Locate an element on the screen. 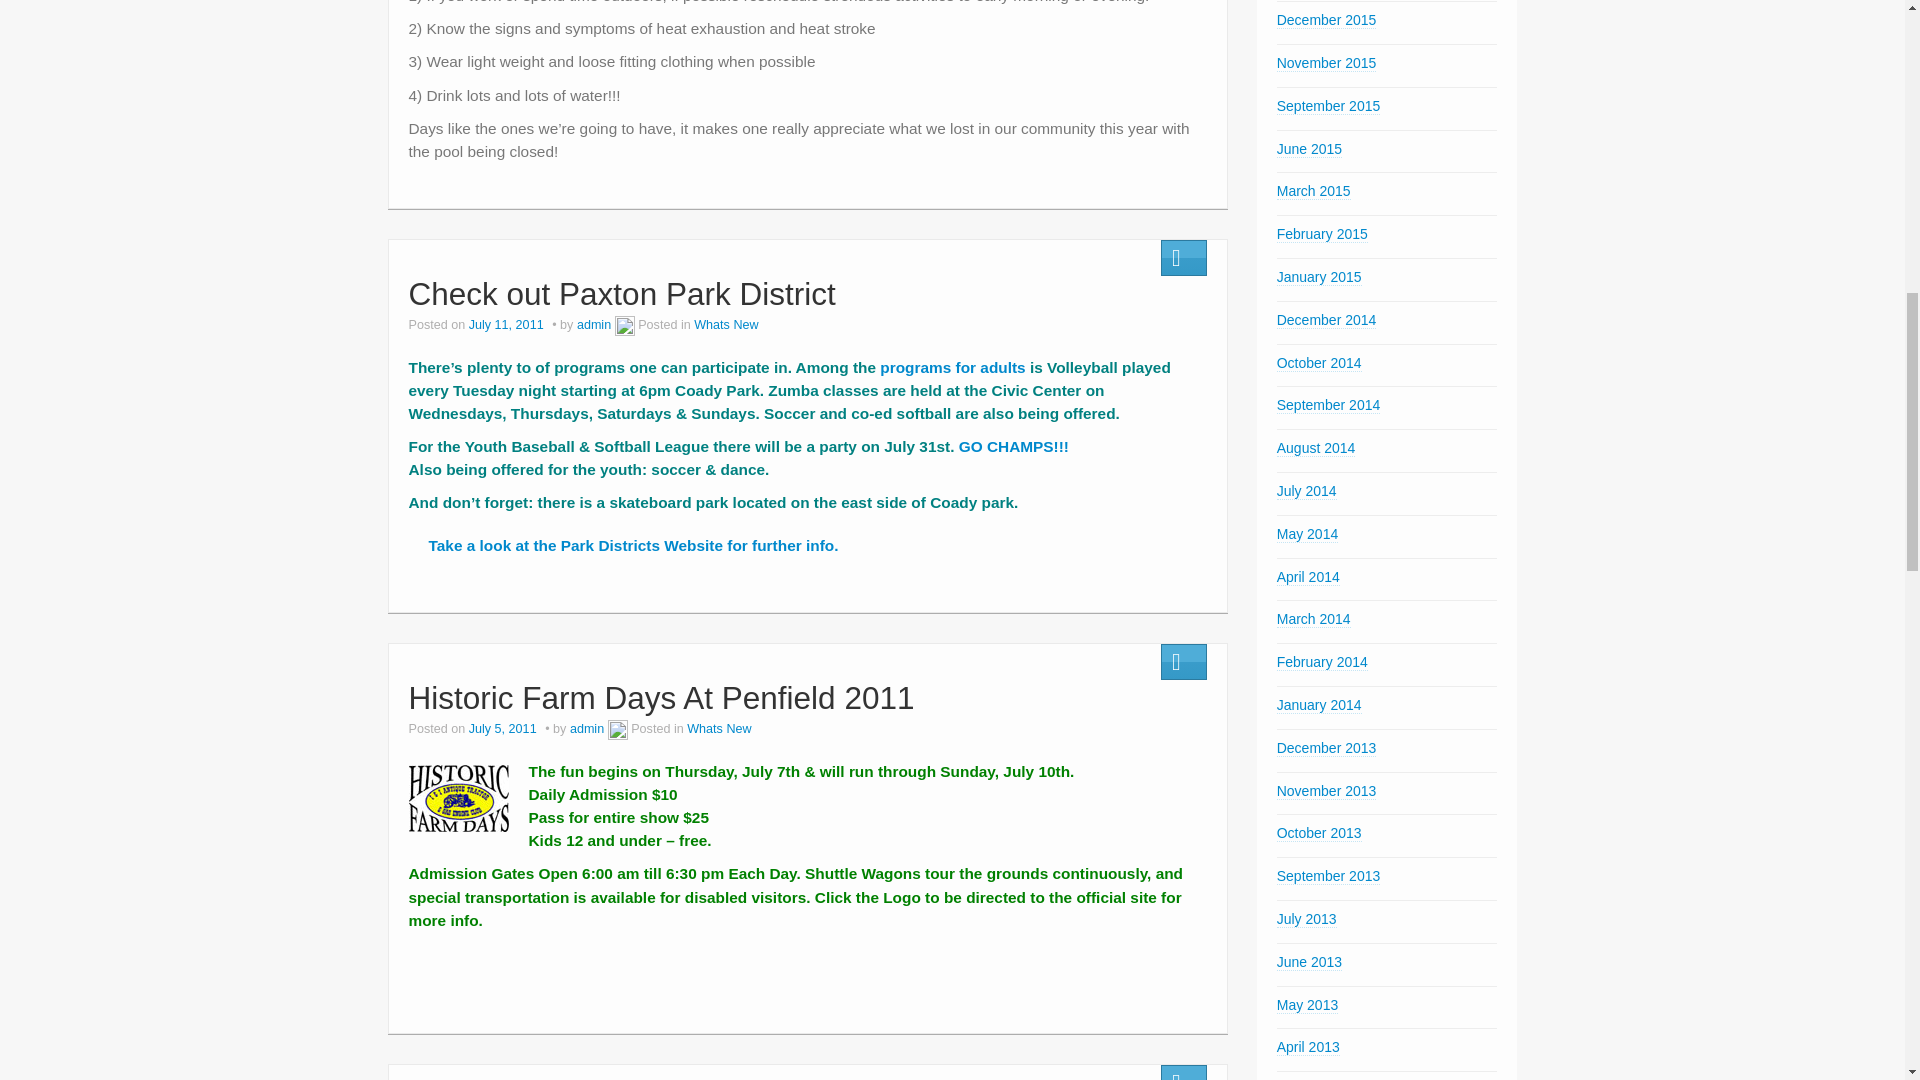 Image resolution: width=1920 pixels, height=1080 pixels. Historic Farm Days At Penfield 2011 is located at coordinates (660, 698).